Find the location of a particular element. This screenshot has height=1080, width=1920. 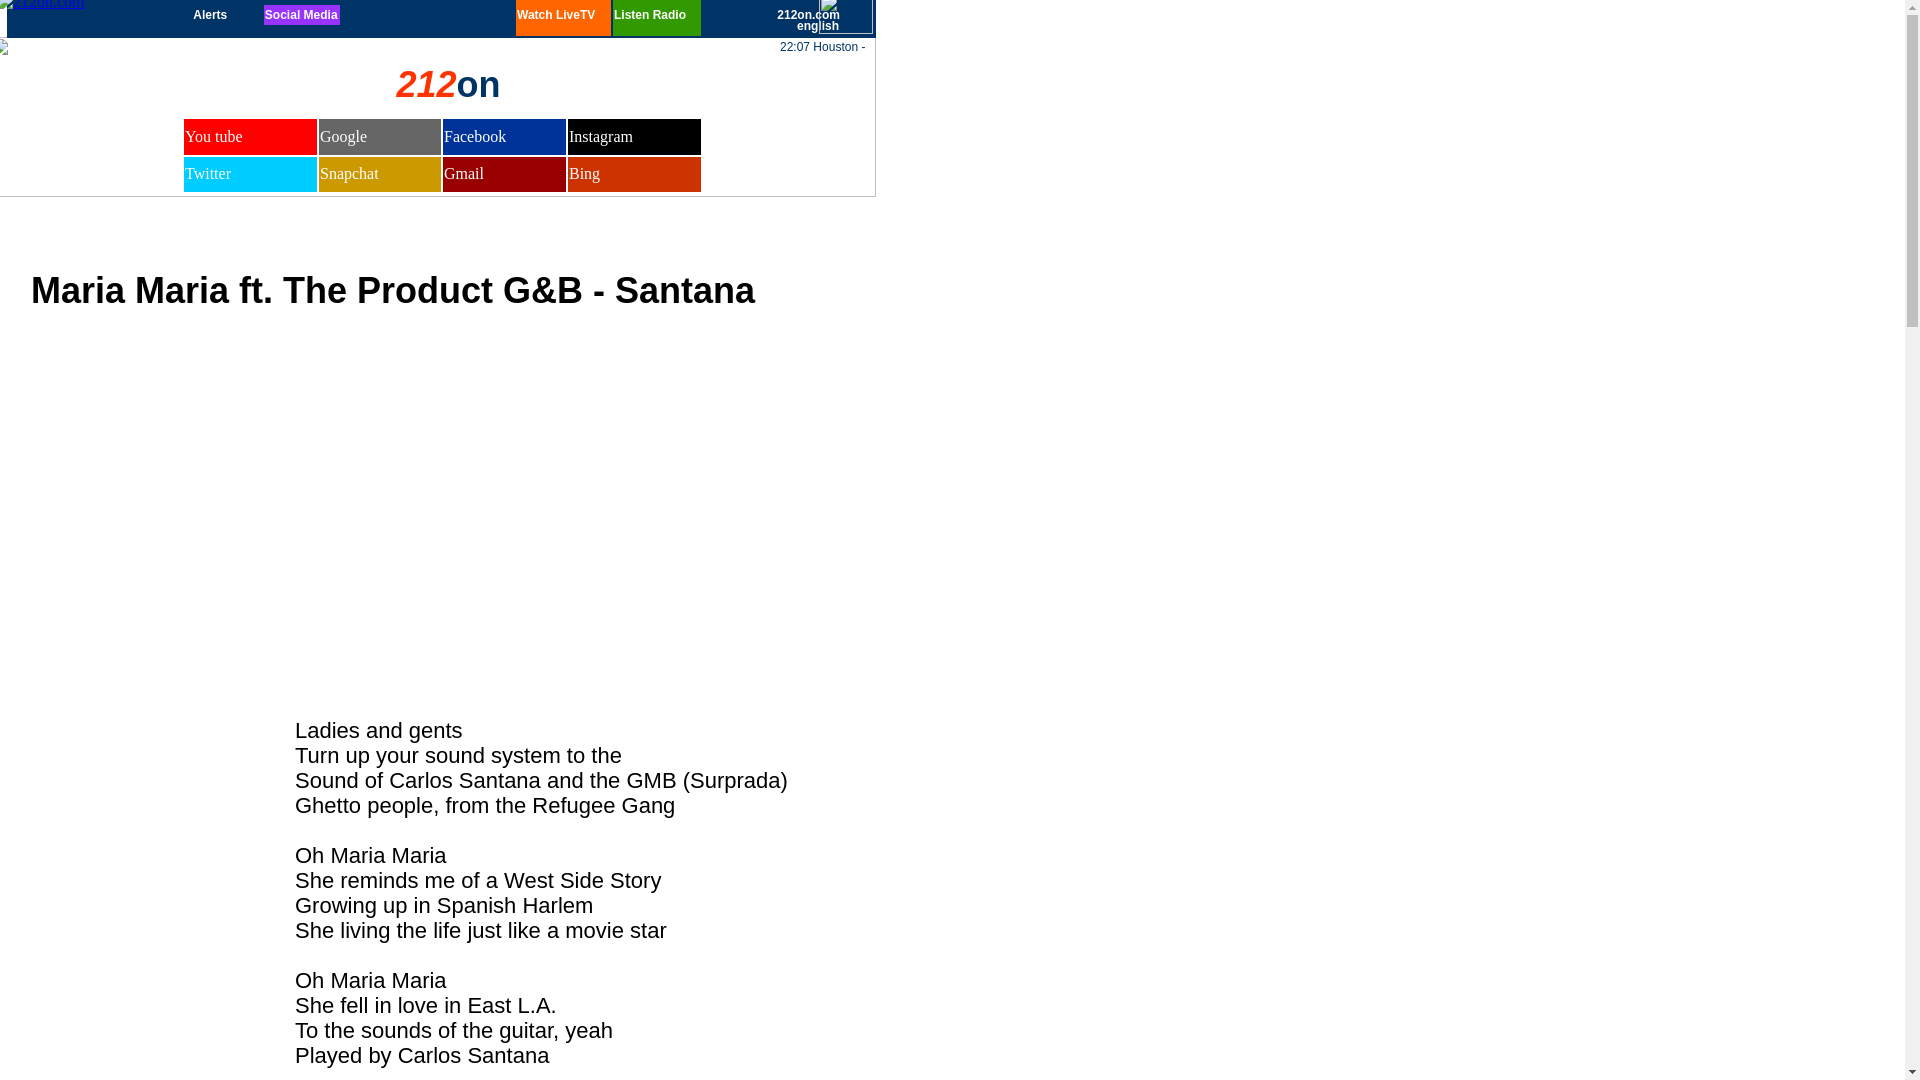

Twitter is located at coordinates (208, 174).